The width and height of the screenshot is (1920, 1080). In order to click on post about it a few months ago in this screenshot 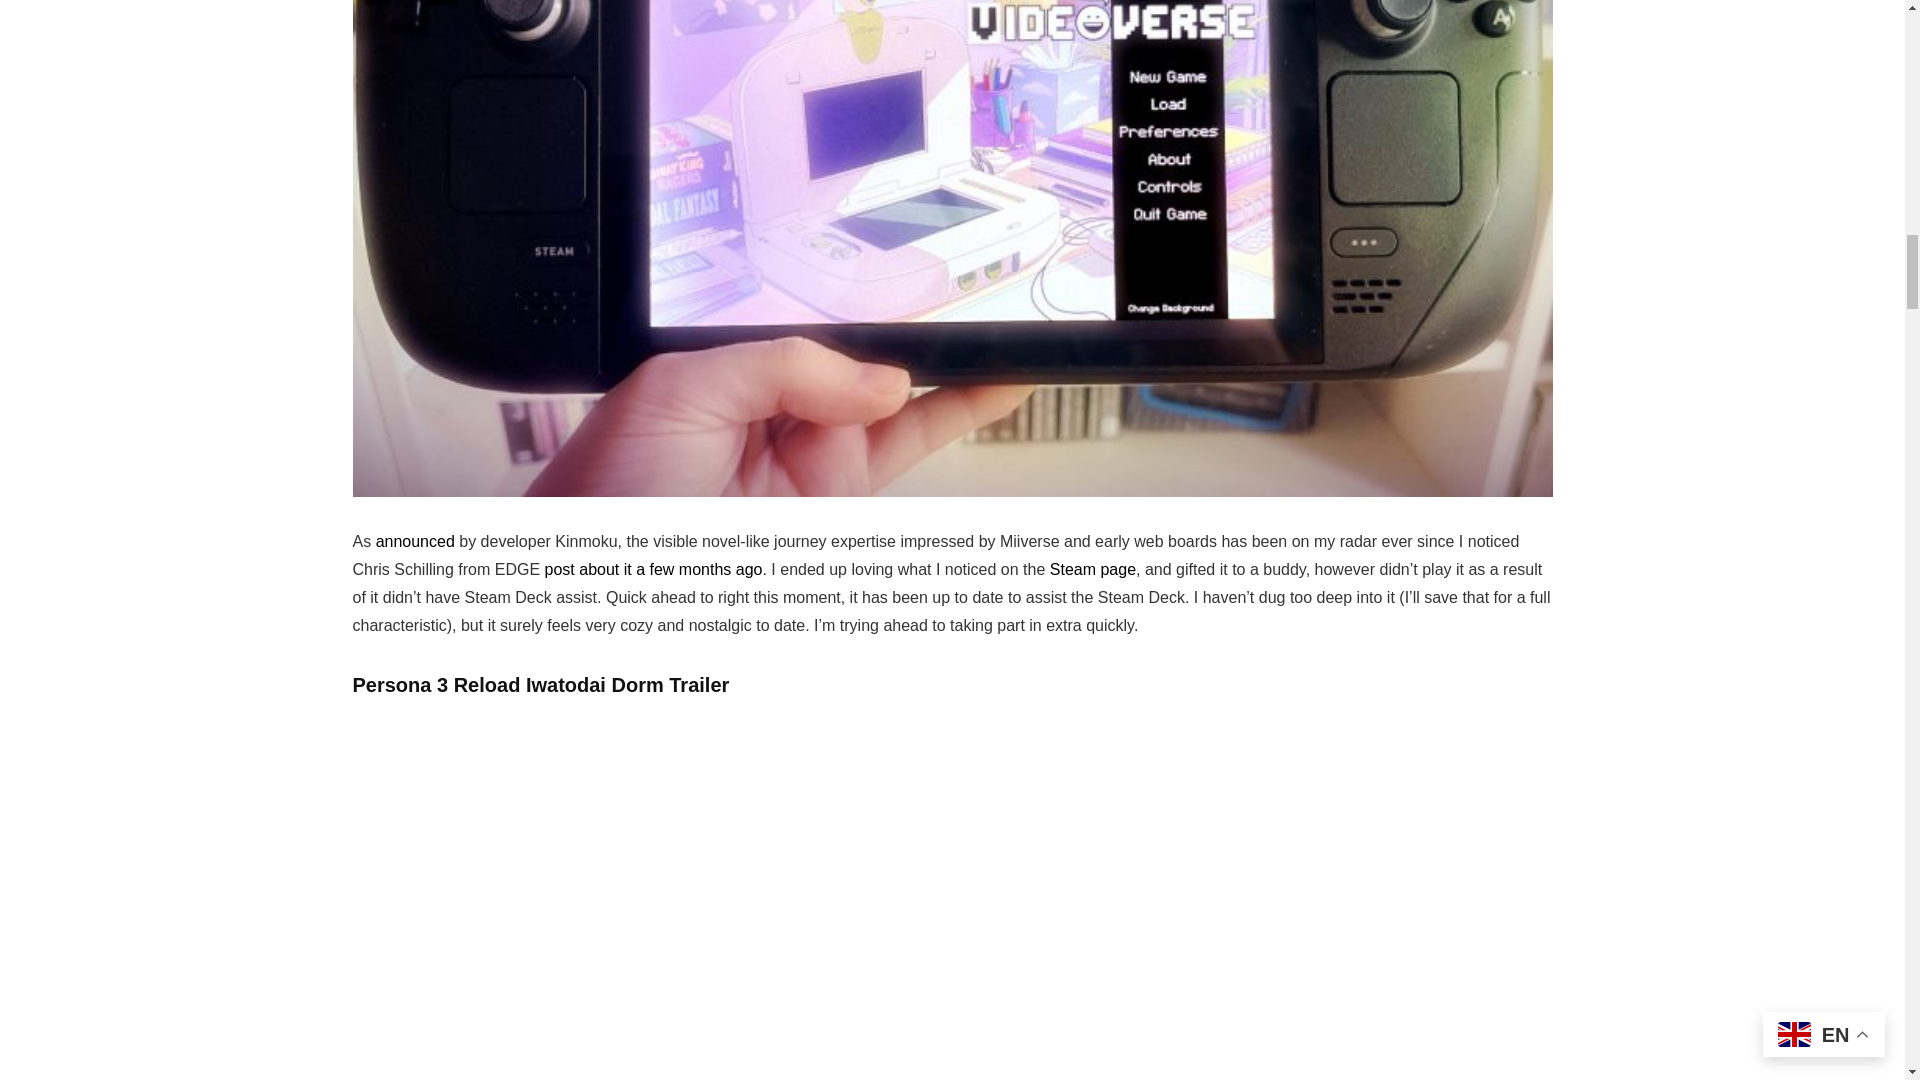, I will do `click(654, 568)`.